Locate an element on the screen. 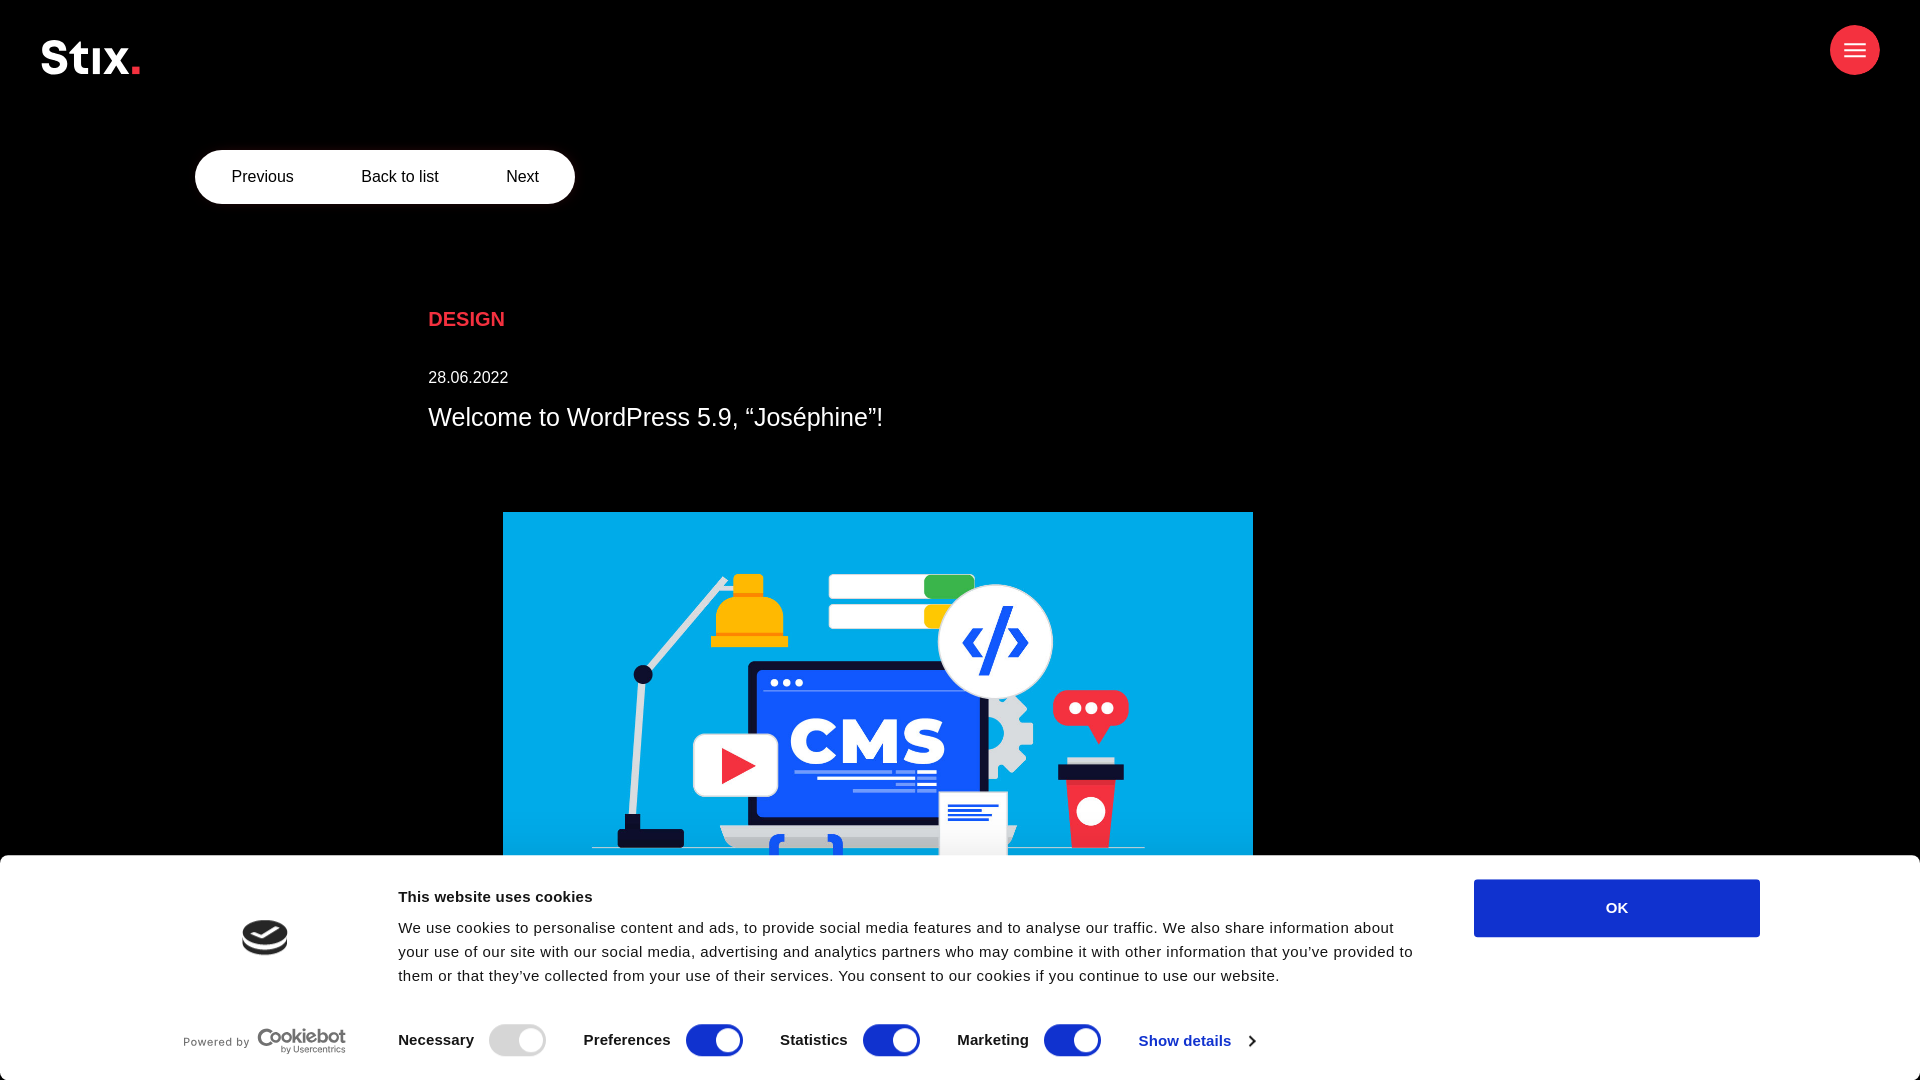 The height and width of the screenshot is (1080, 1920). OK is located at coordinates (1617, 908).